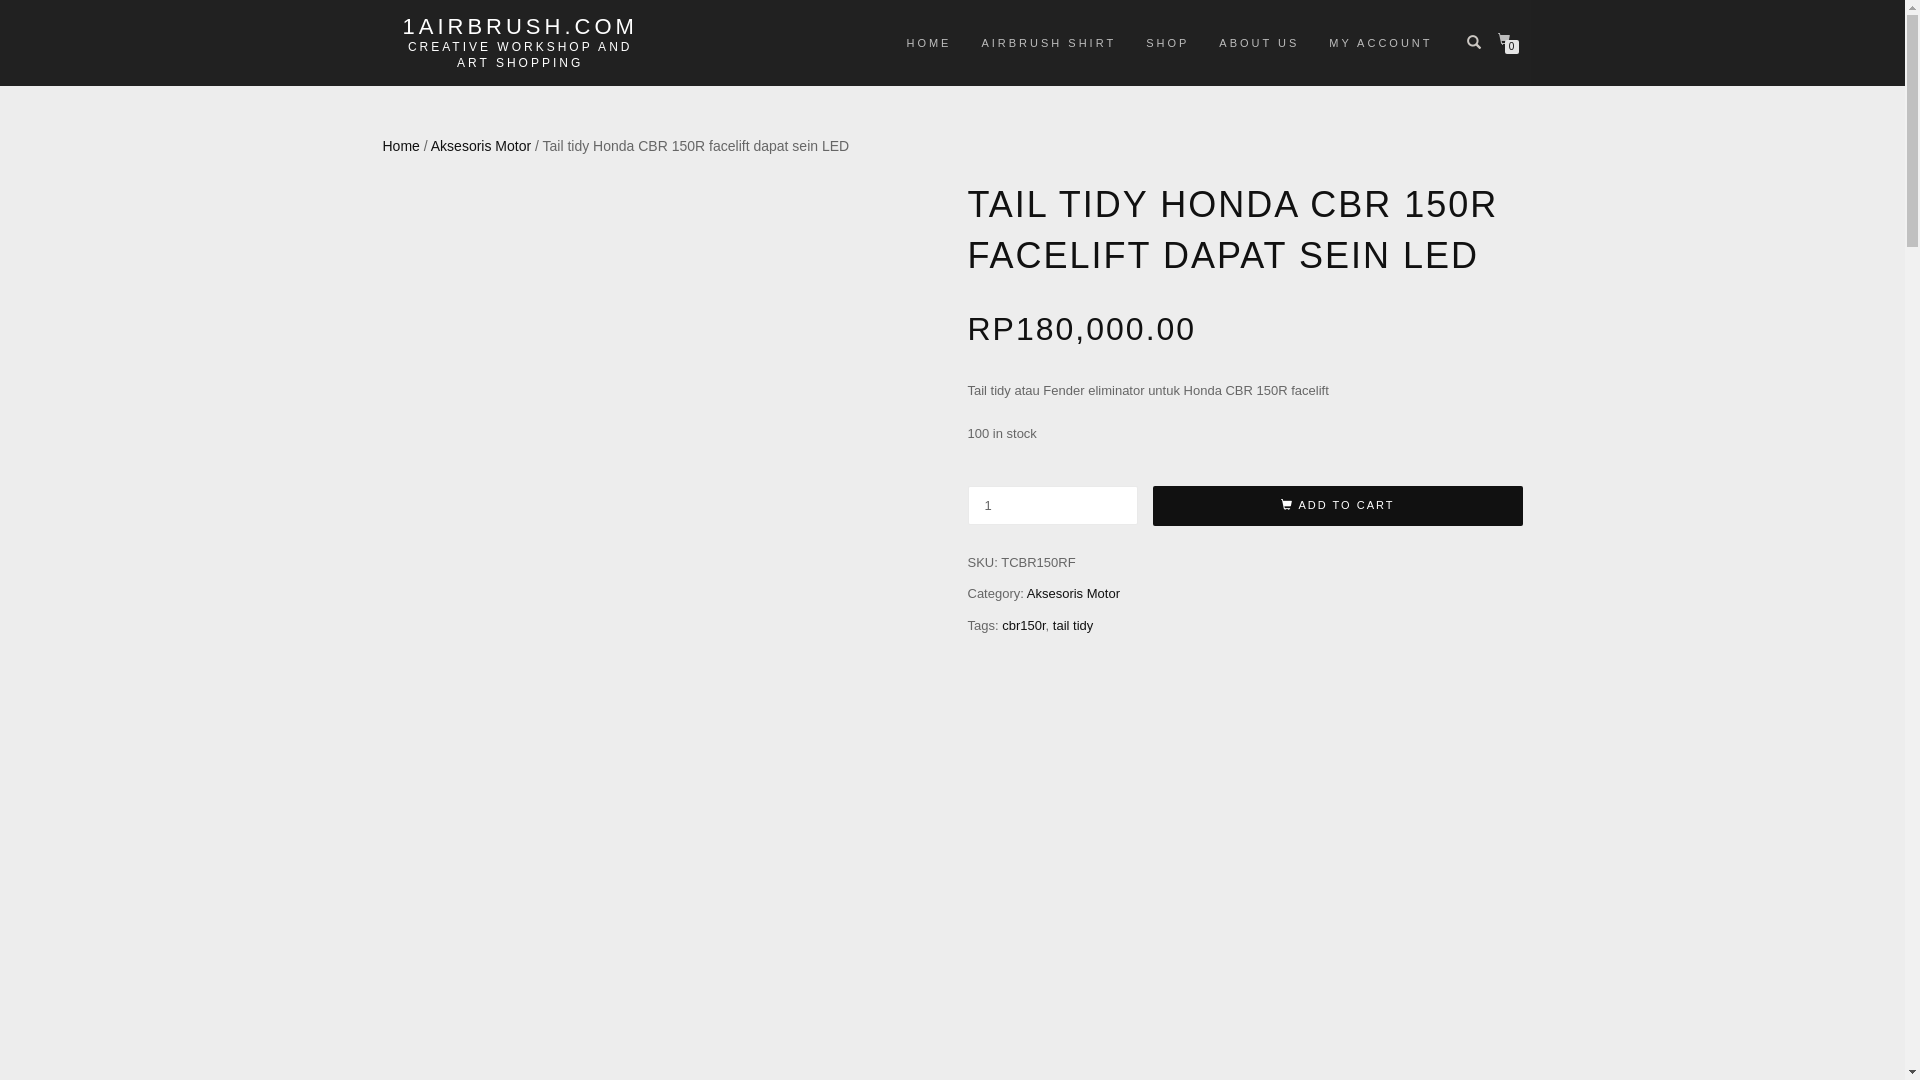 This screenshot has width=1920, height=1080. What do you see at coordinates (928, 43) in the screenshot?
I see `HOME` at bounding box center [928, 43].